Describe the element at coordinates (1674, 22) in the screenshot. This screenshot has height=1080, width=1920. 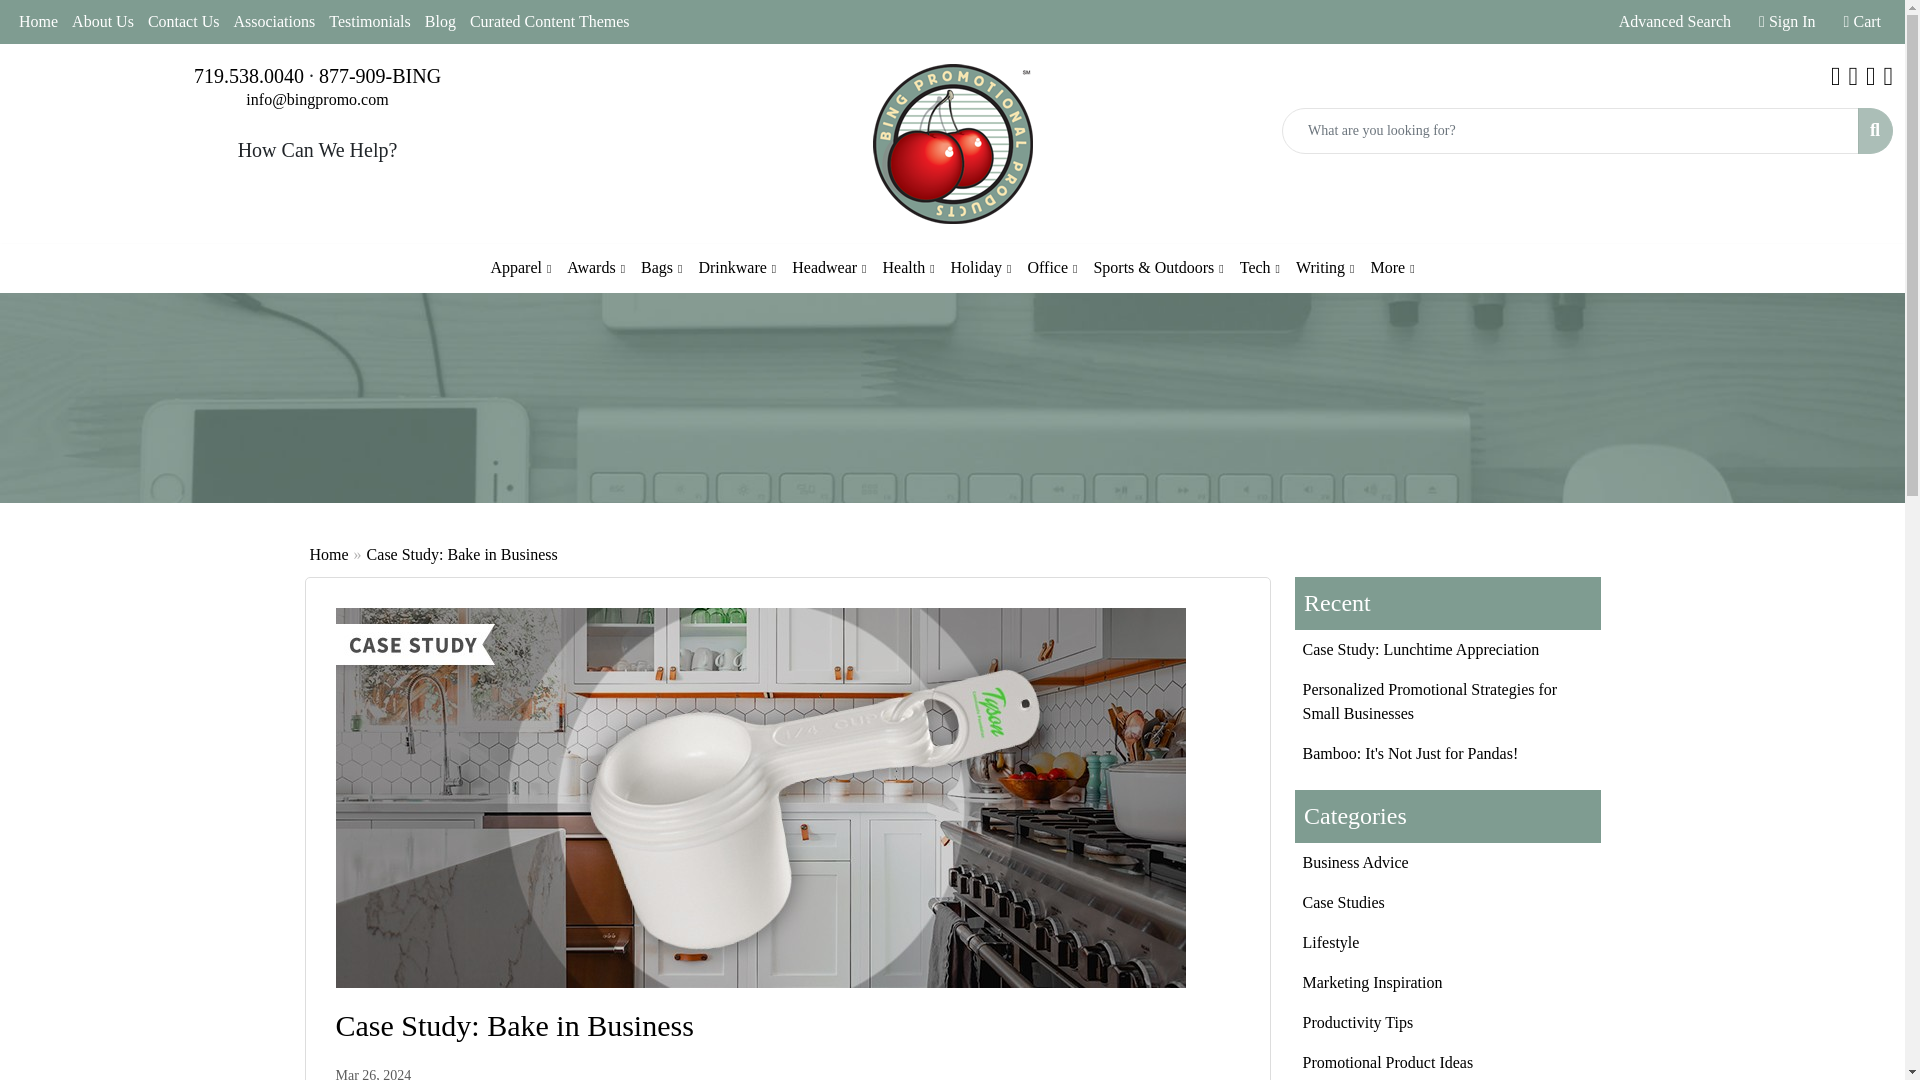
I see `Advanced Search` at that location.